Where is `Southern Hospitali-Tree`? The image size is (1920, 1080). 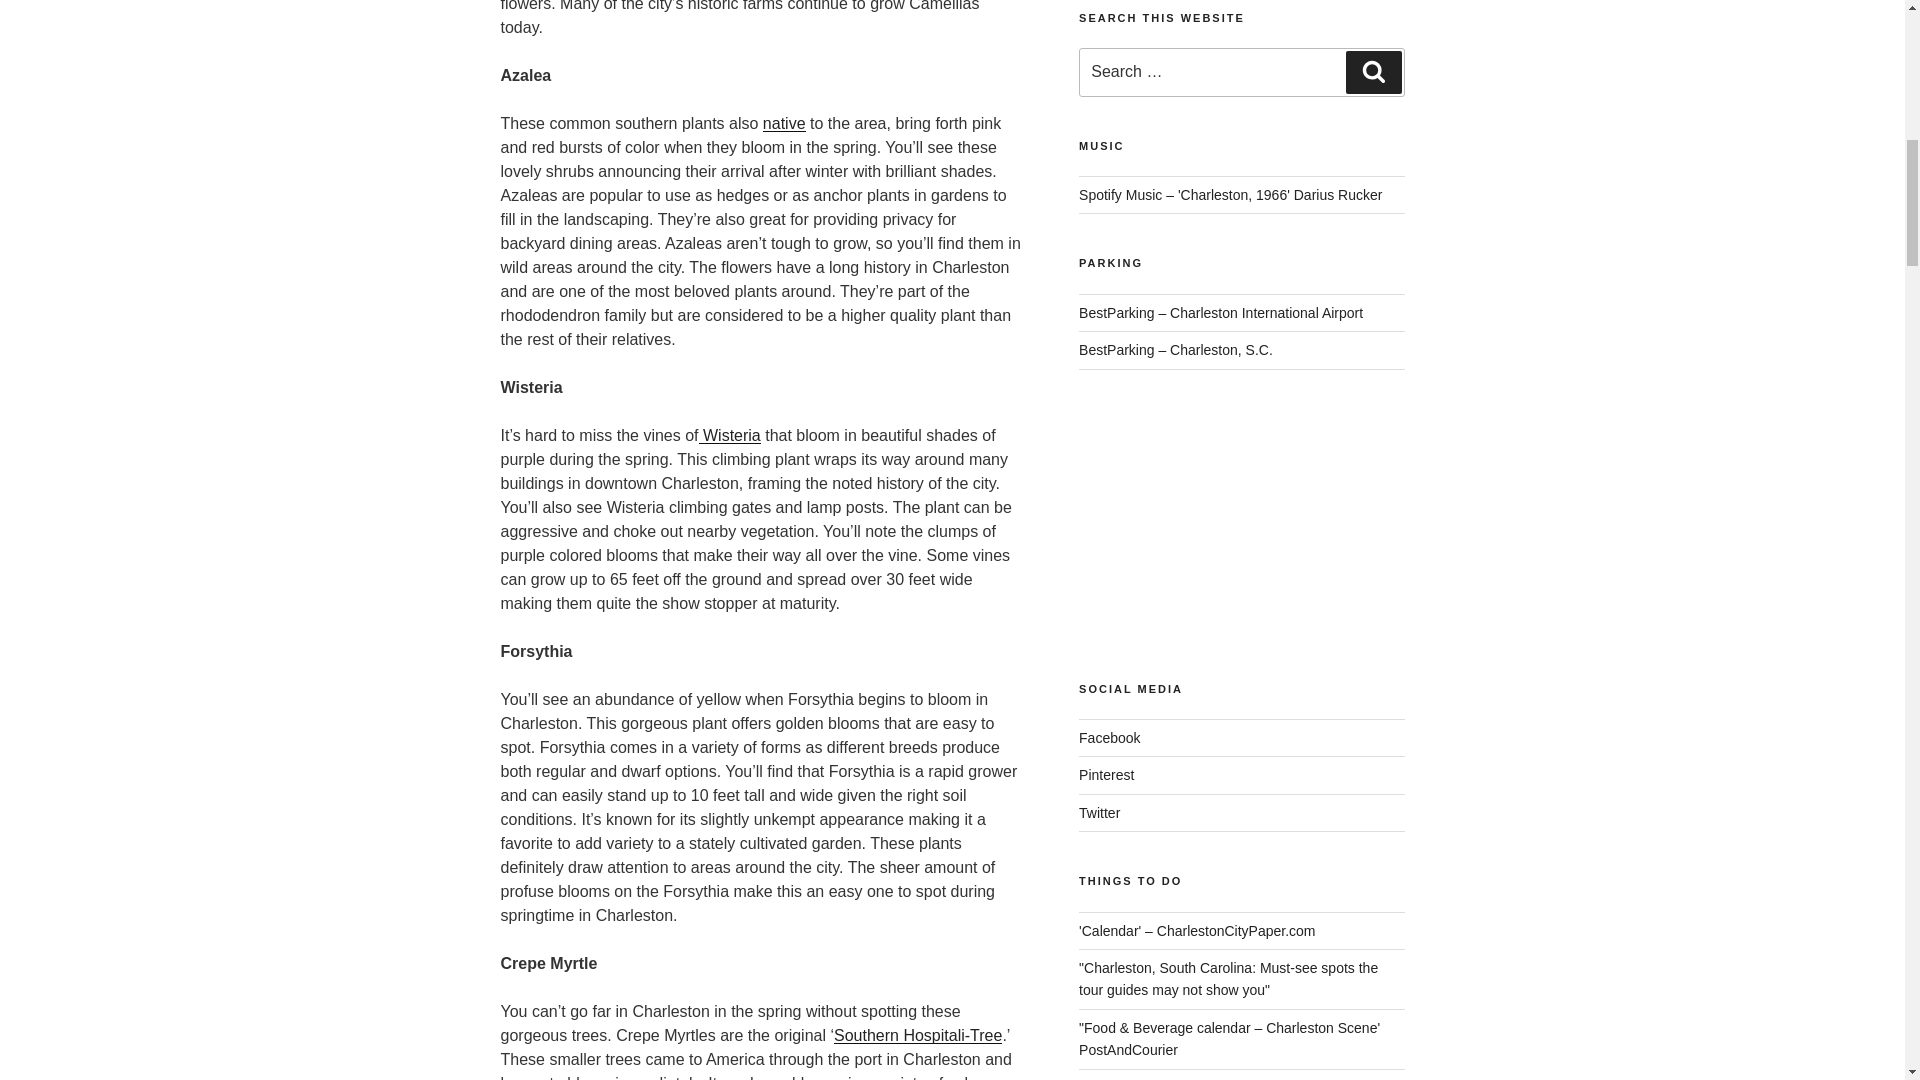
Southern Hospitali-Tree is located at coordinates (918, 1036).